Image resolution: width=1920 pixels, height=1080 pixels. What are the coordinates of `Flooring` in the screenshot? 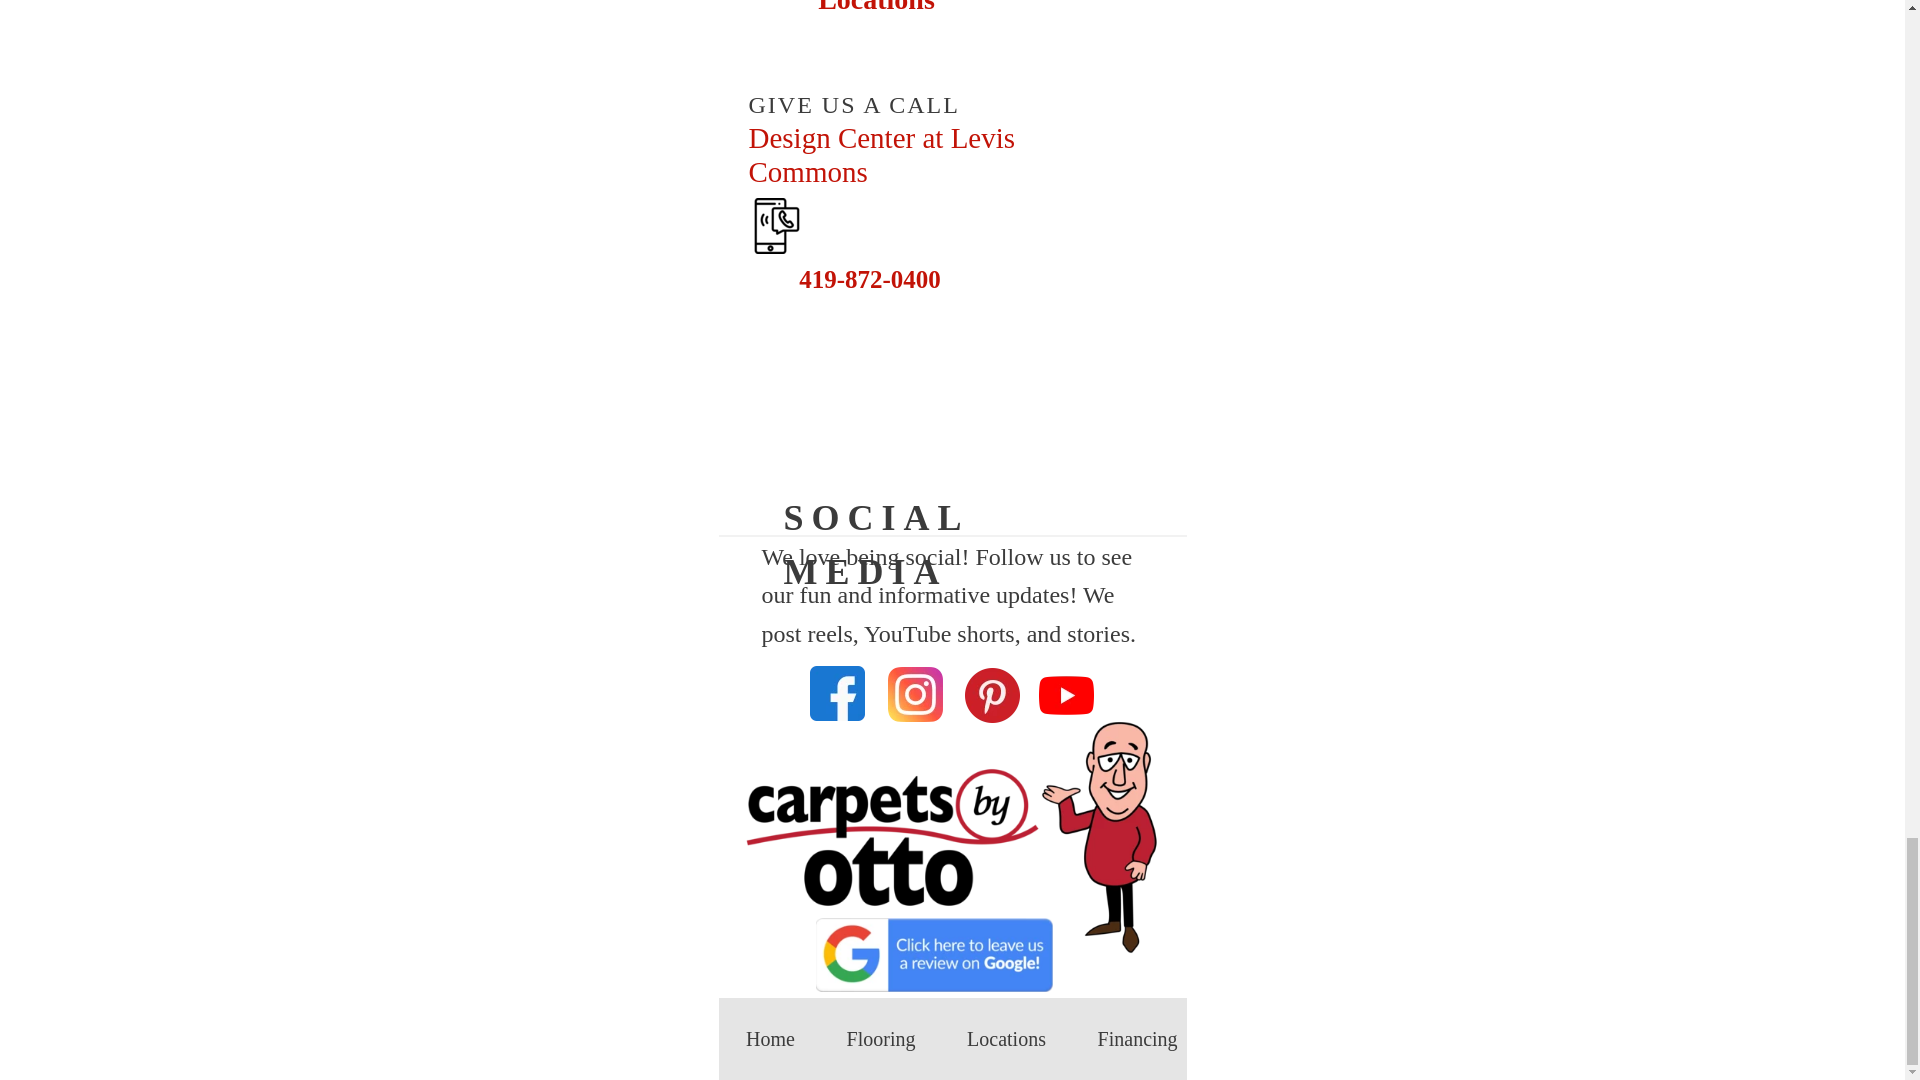 It's located at (881, 1039).